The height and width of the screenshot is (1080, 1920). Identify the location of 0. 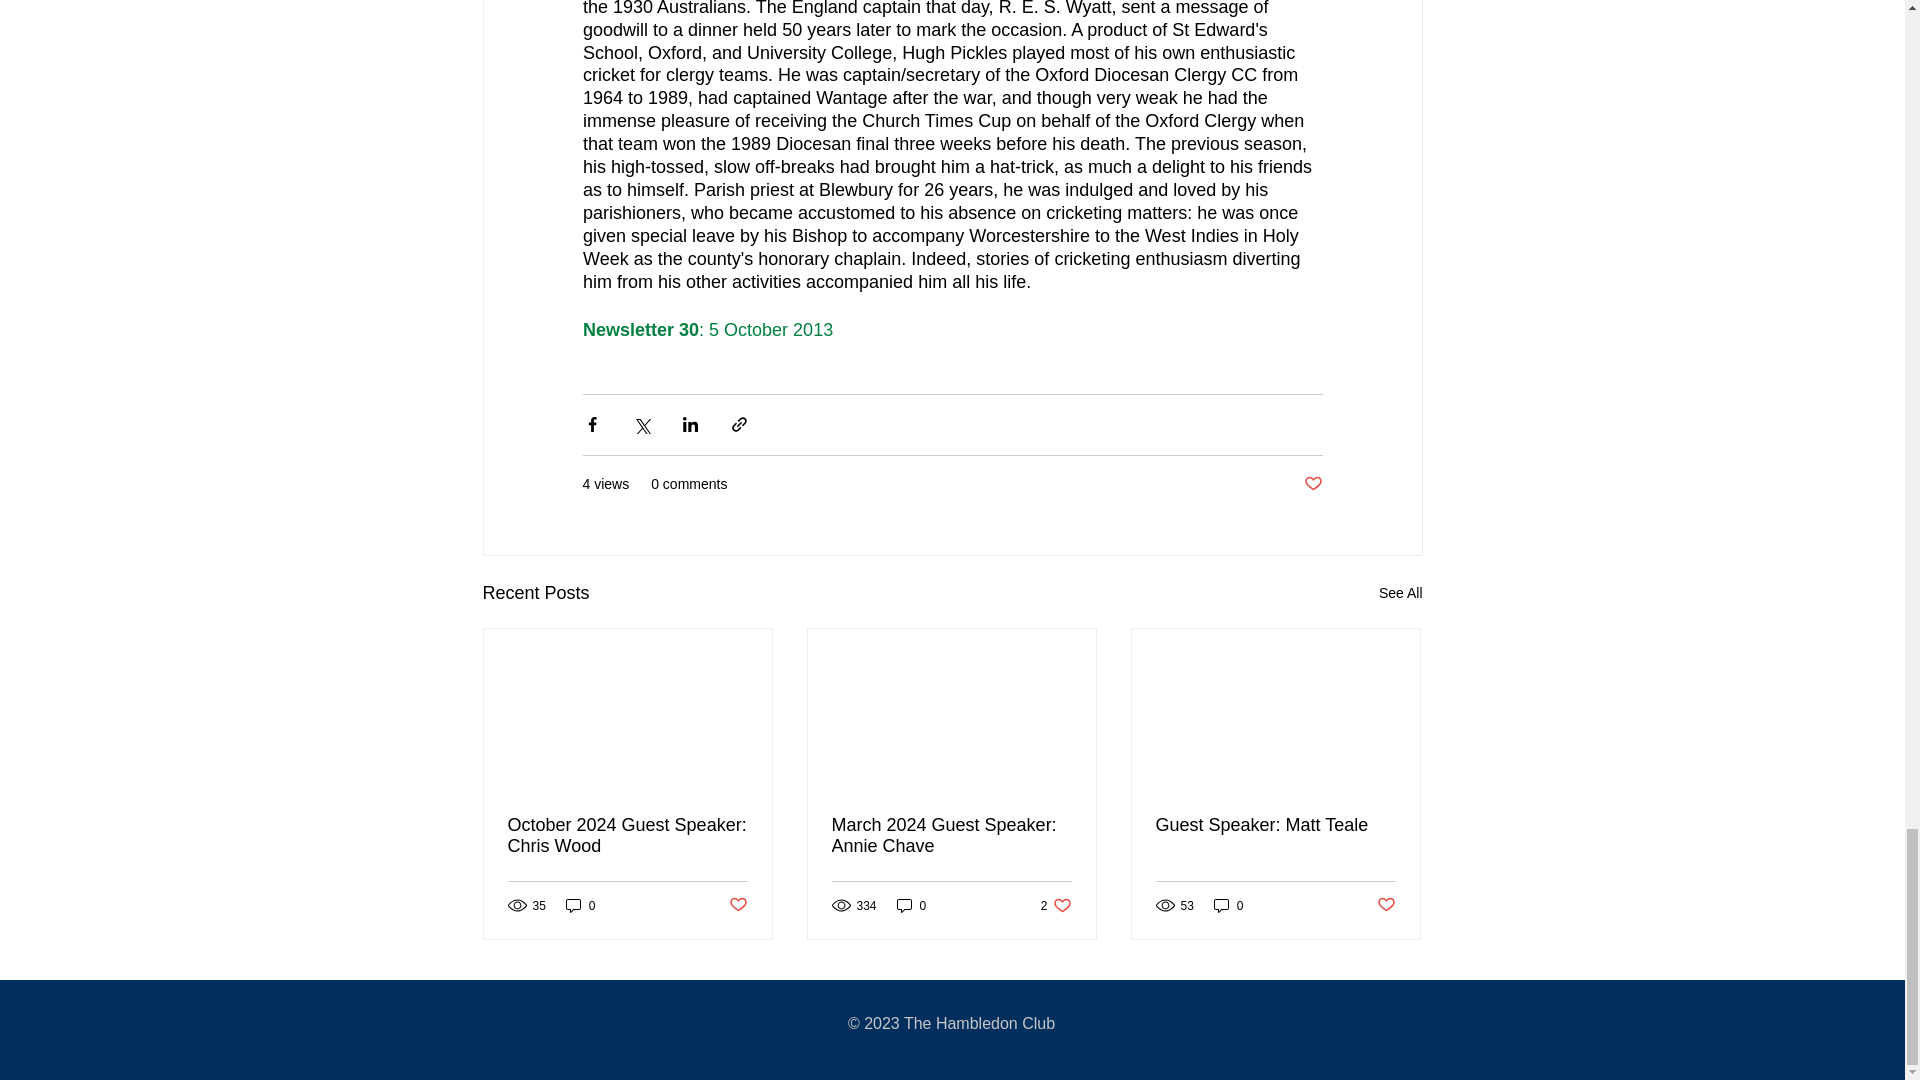
(1228, 905).